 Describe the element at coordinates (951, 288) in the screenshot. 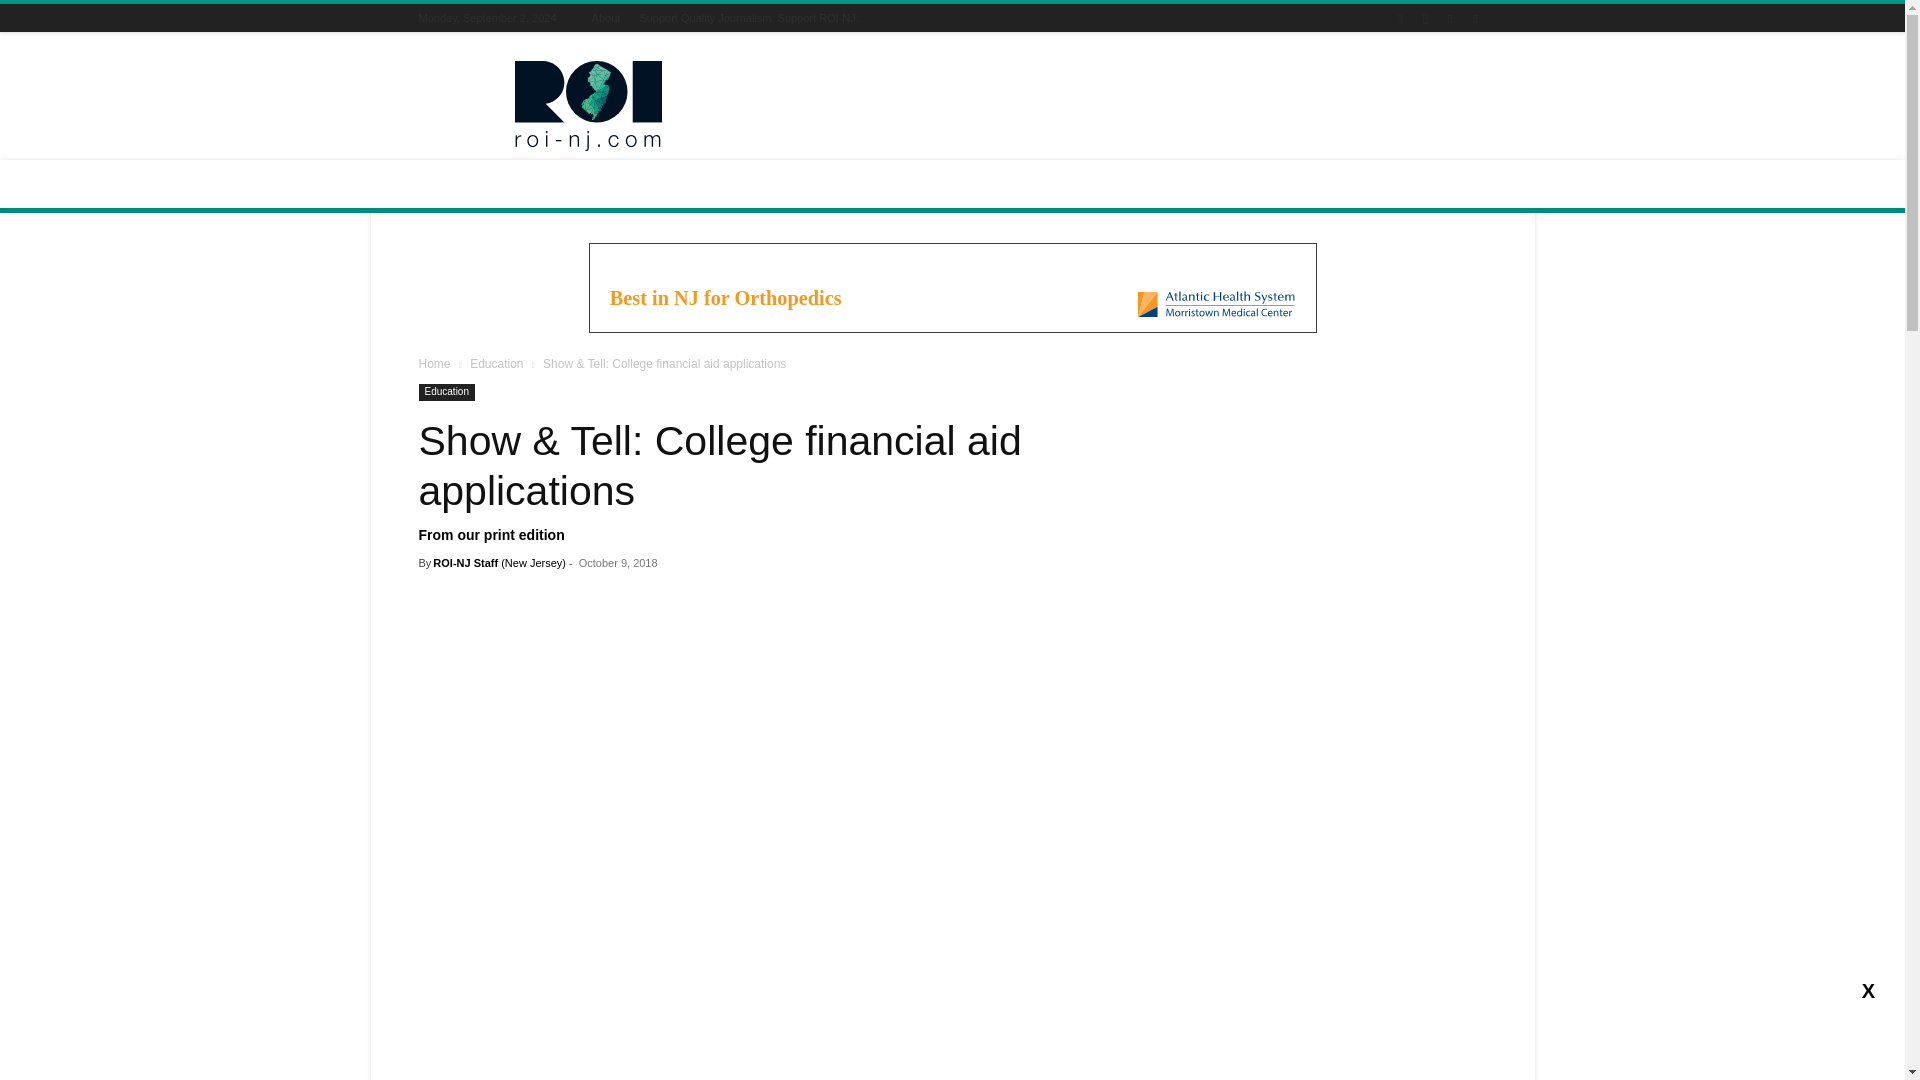

I see `3rd party ad content` at that location.